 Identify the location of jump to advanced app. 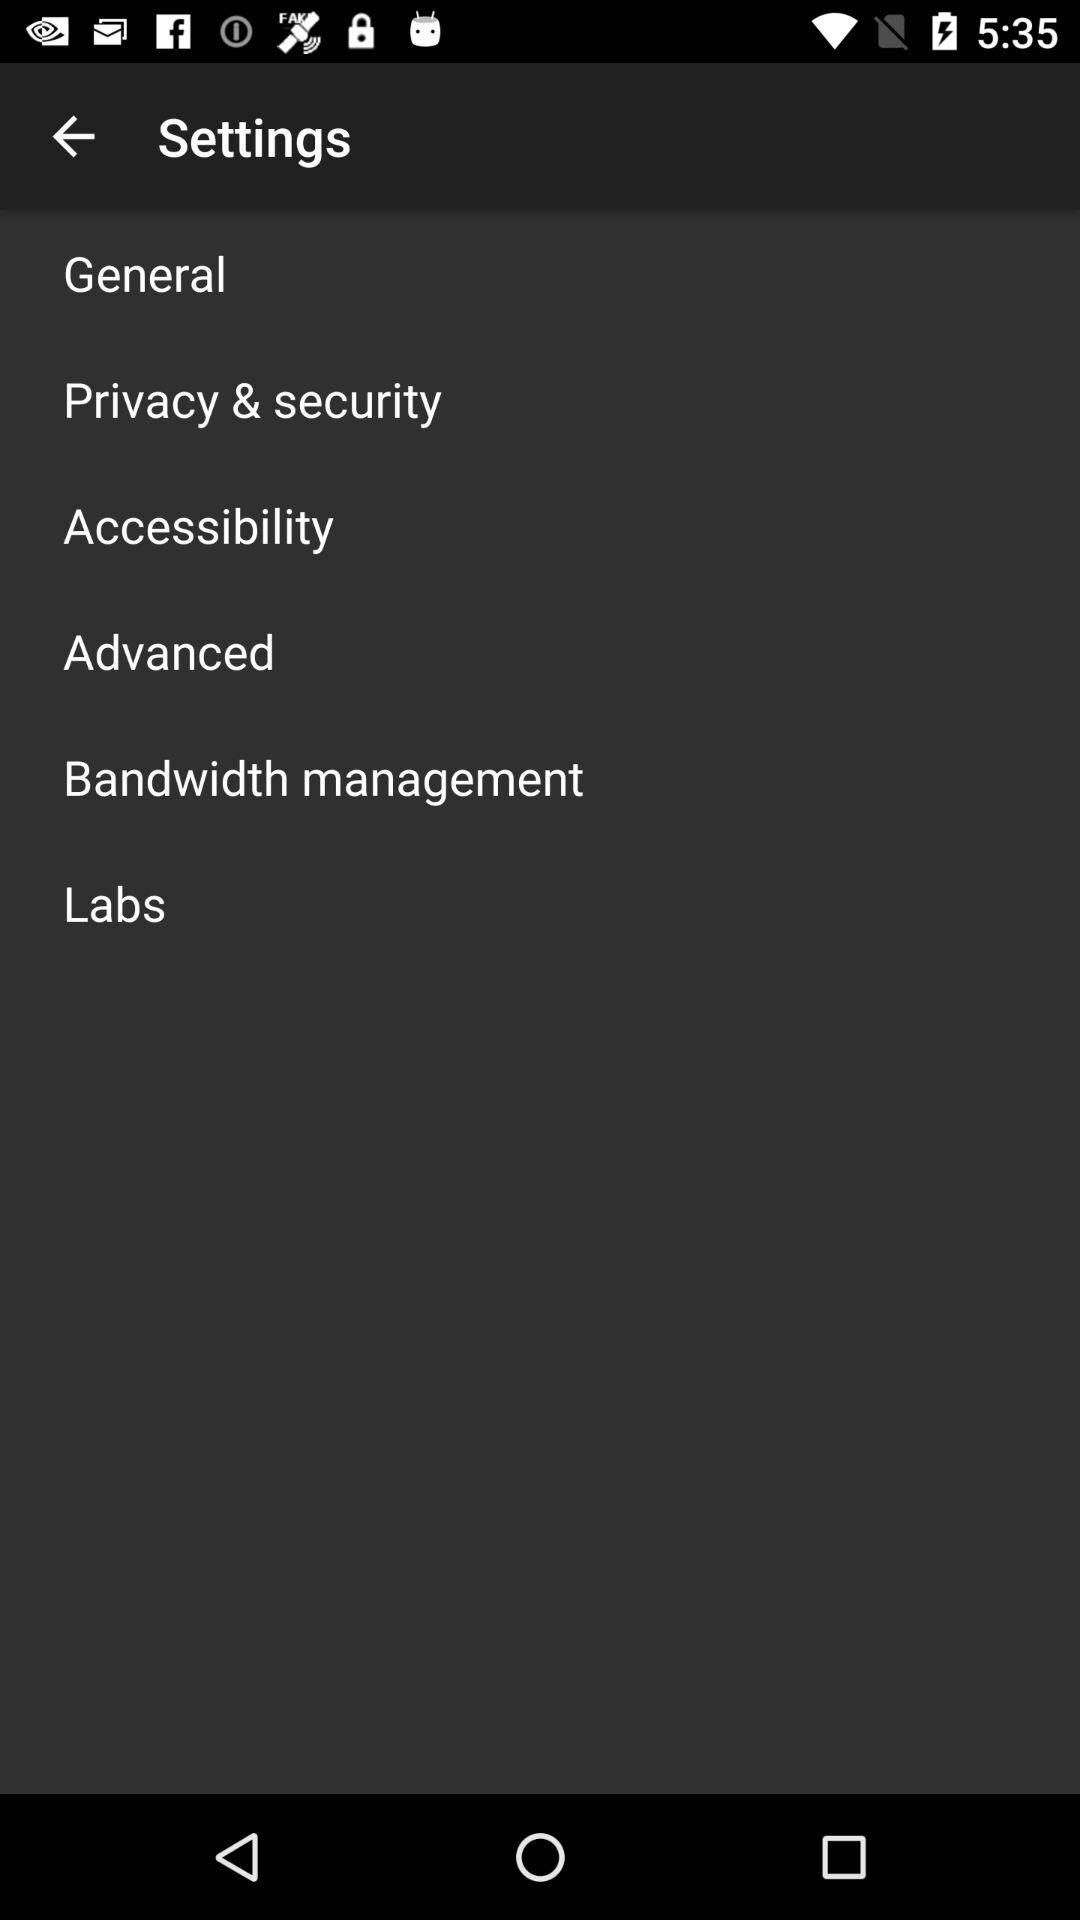
(169, 650).